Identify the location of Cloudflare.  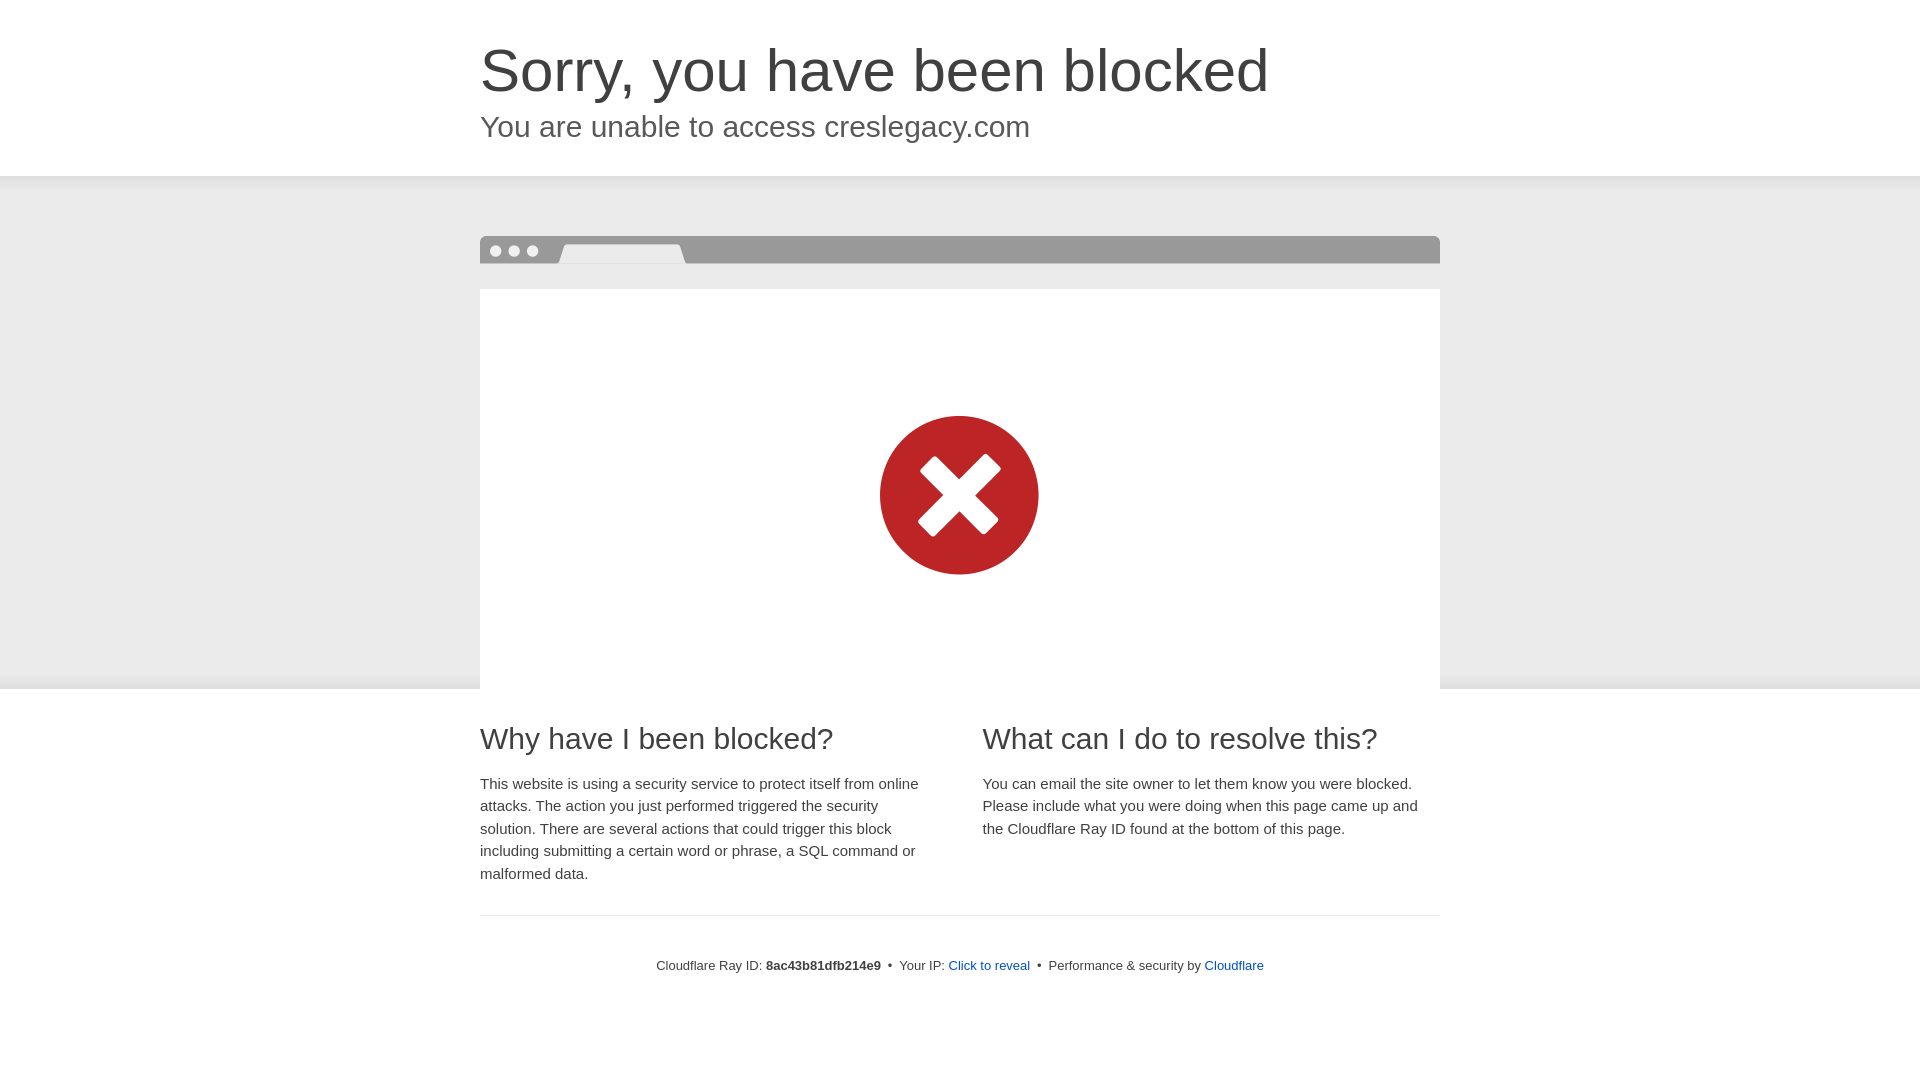
(1234, 965).